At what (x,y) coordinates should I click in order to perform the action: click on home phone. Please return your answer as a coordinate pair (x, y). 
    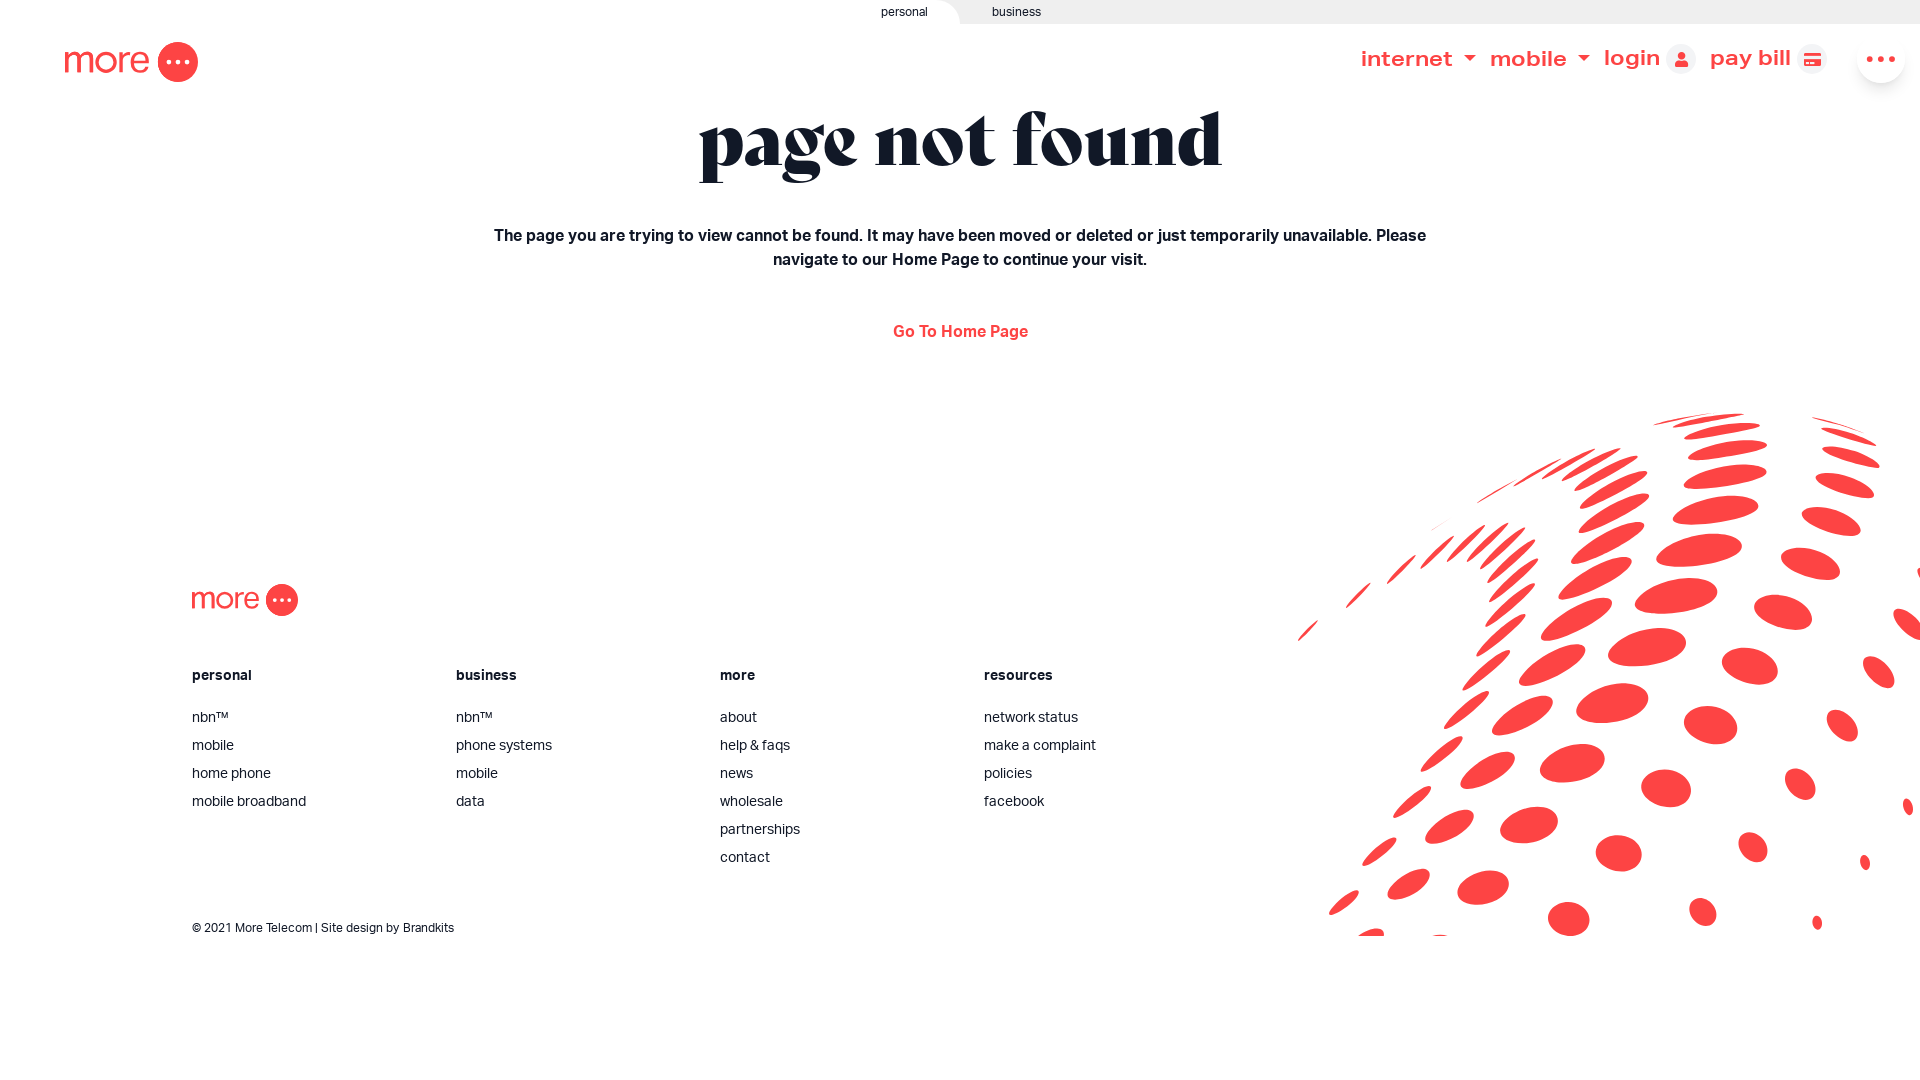
    Looking at the image, I should click on (308, 774).